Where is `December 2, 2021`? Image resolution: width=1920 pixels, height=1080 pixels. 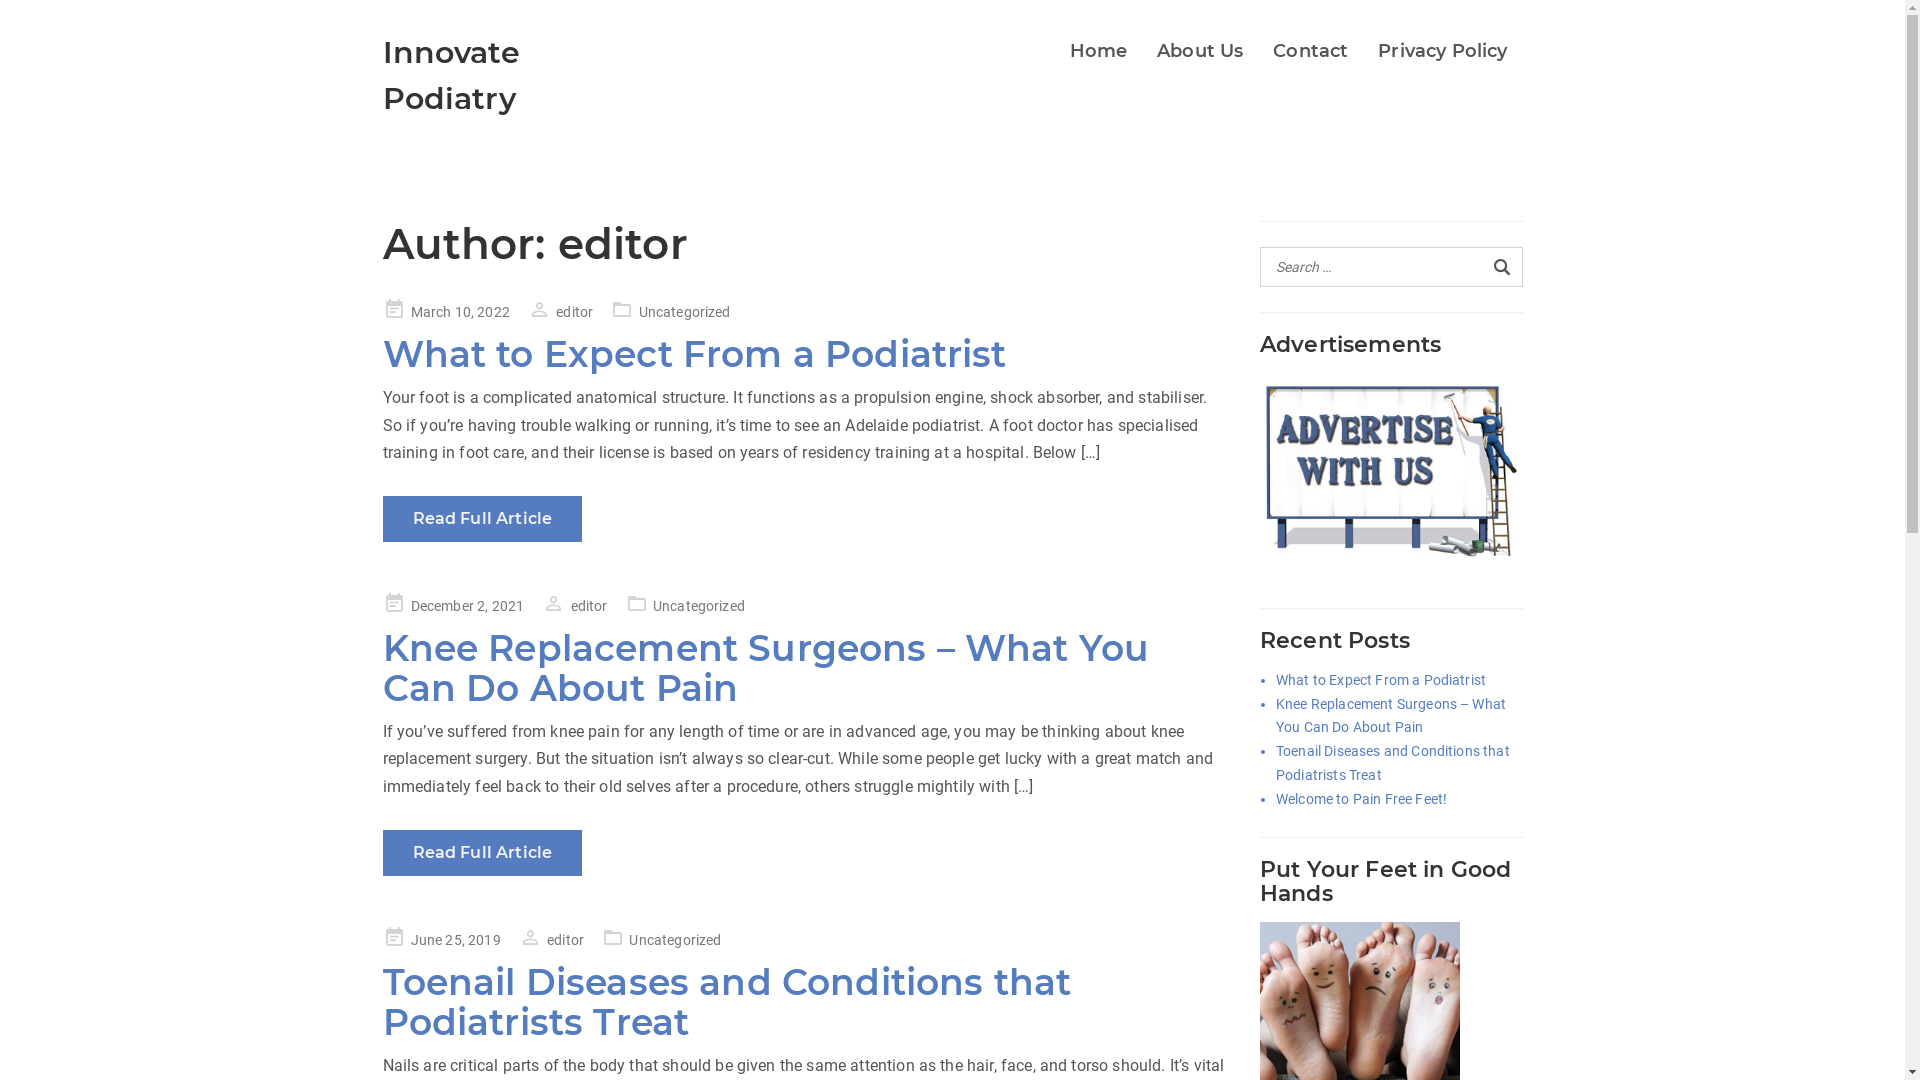
December 2, 2021 is located at coordinates (453, 606).